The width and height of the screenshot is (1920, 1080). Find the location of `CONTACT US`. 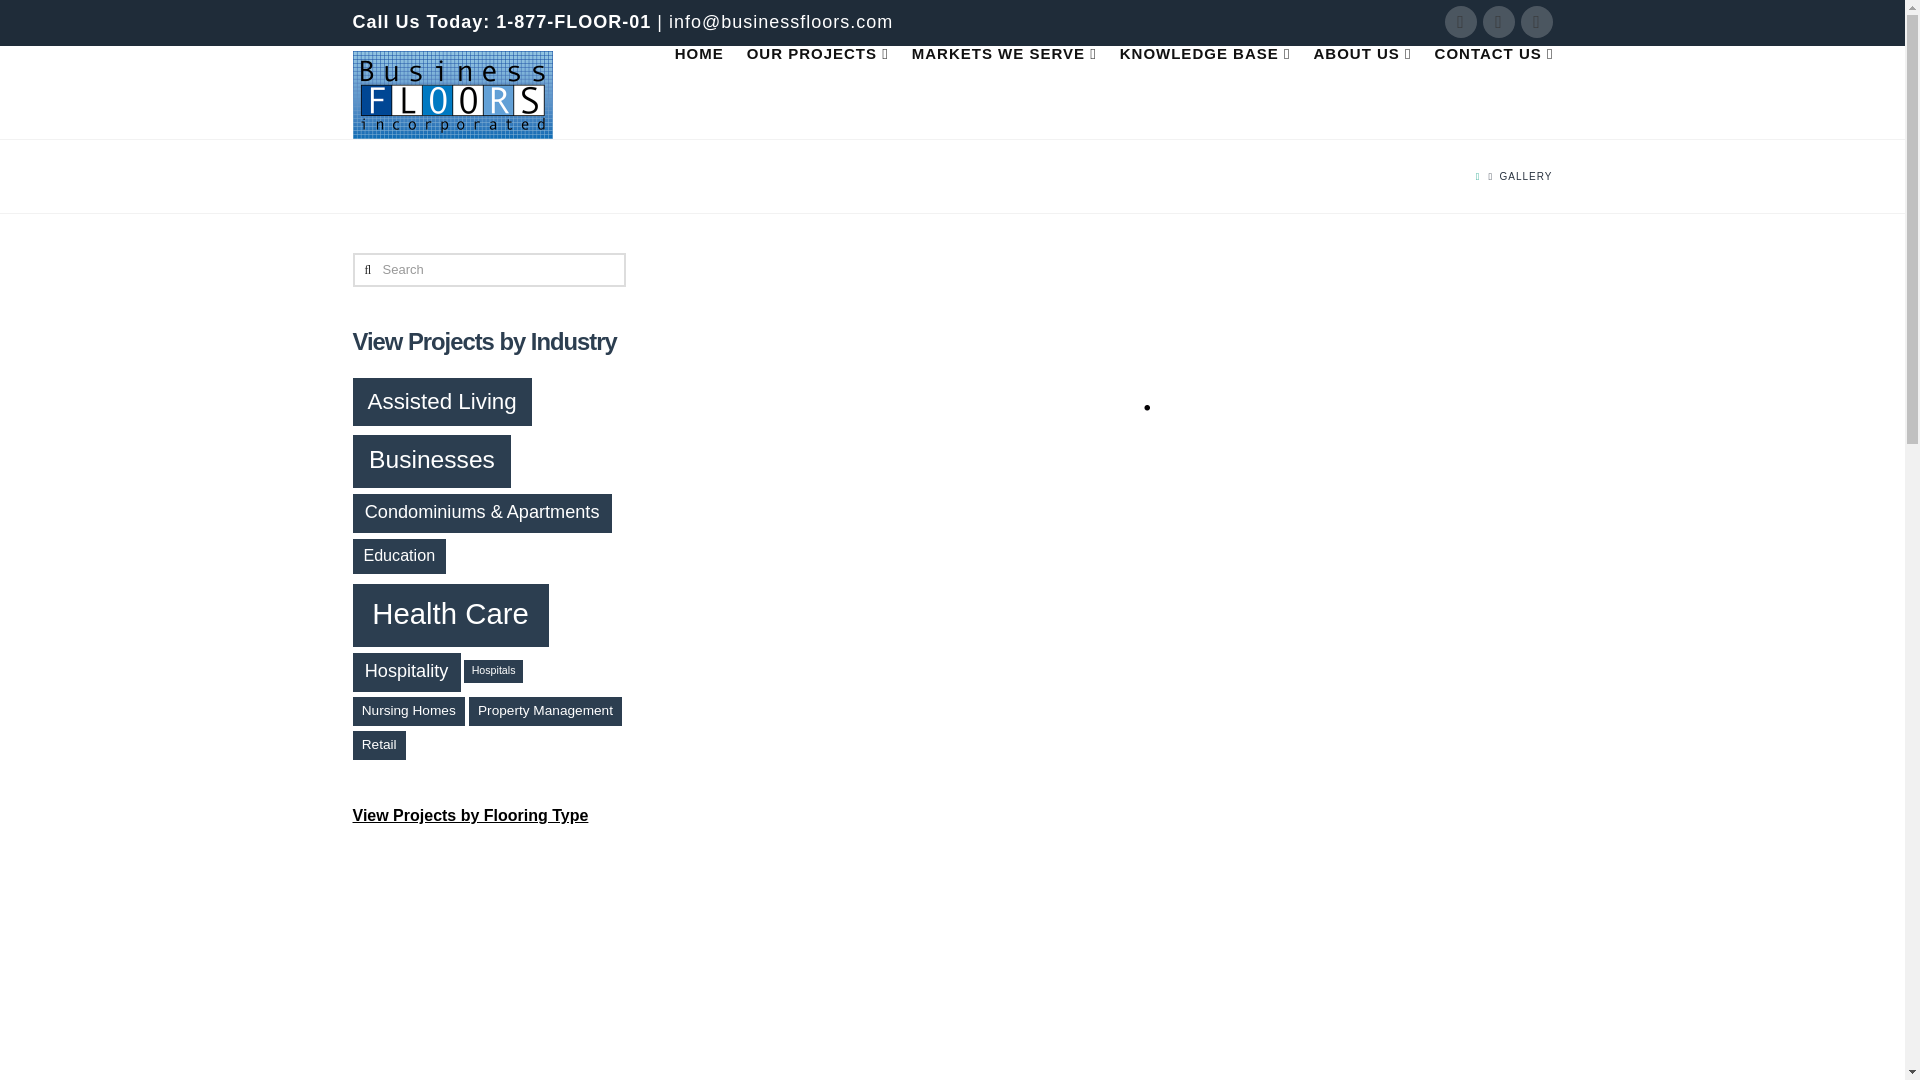

CONTACT US is located at coordinates (1488, 91).